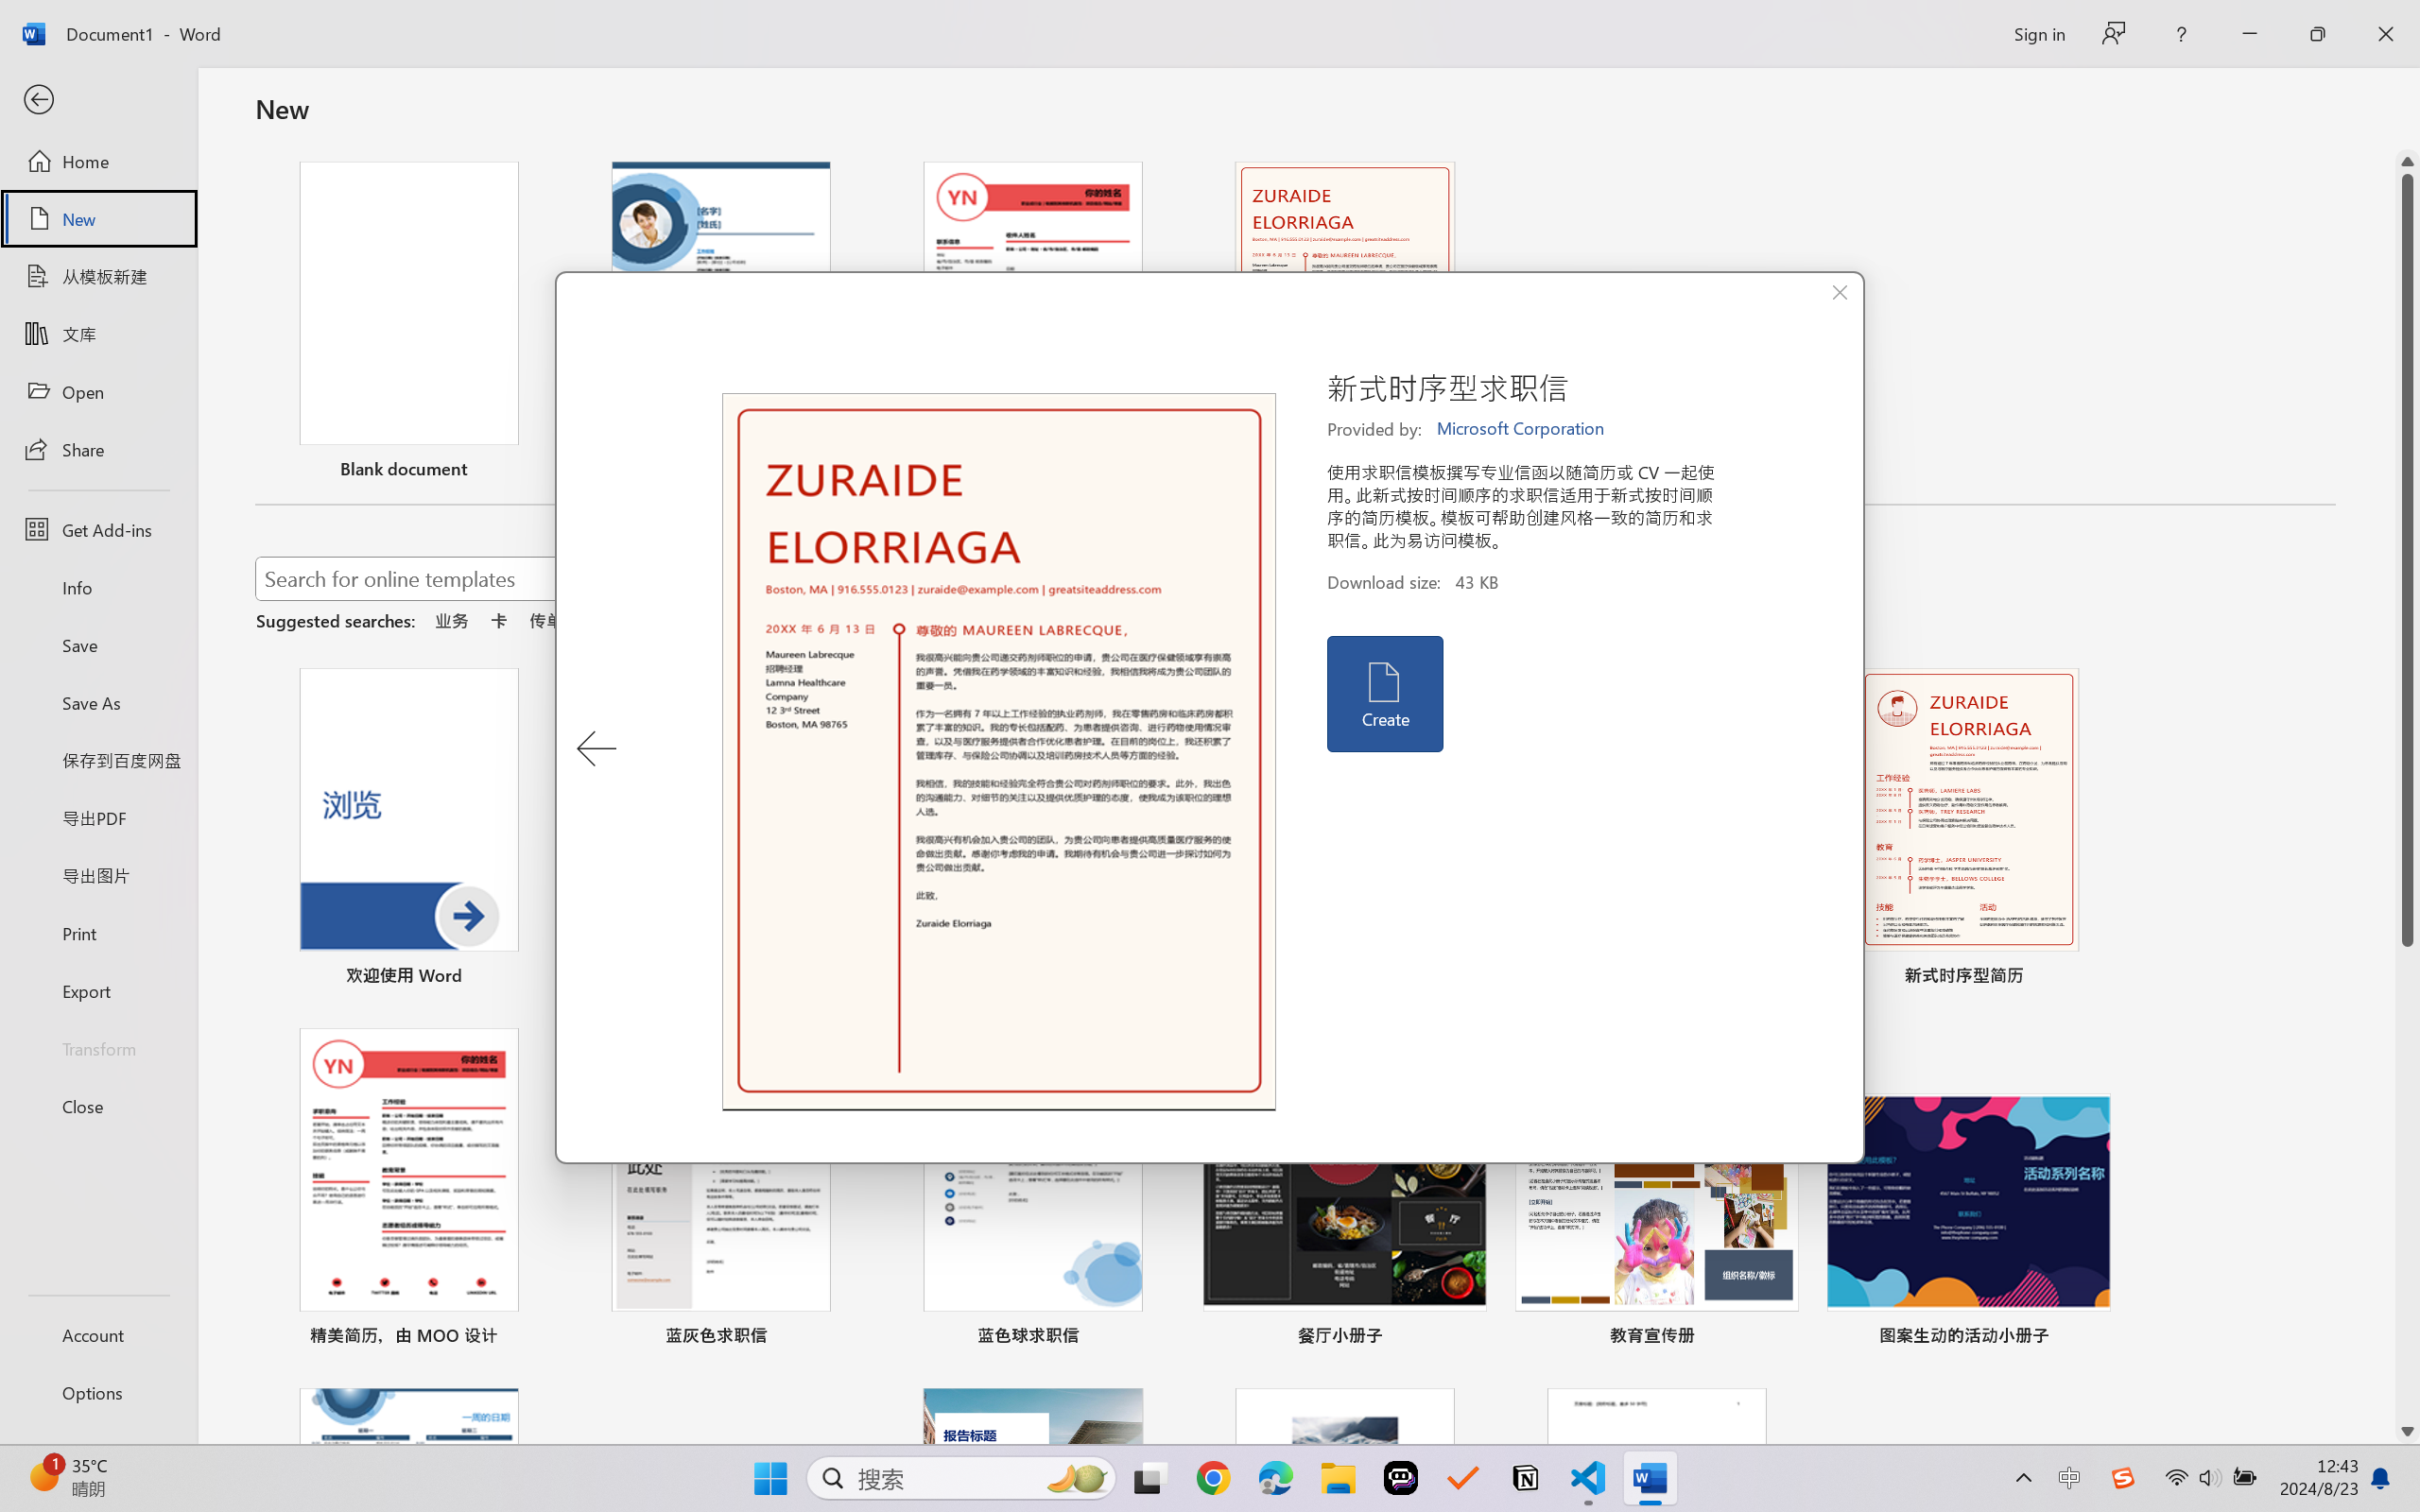  Describe the element at coordinates (98, 1393) in the screenshot. I see `Options` at that location.